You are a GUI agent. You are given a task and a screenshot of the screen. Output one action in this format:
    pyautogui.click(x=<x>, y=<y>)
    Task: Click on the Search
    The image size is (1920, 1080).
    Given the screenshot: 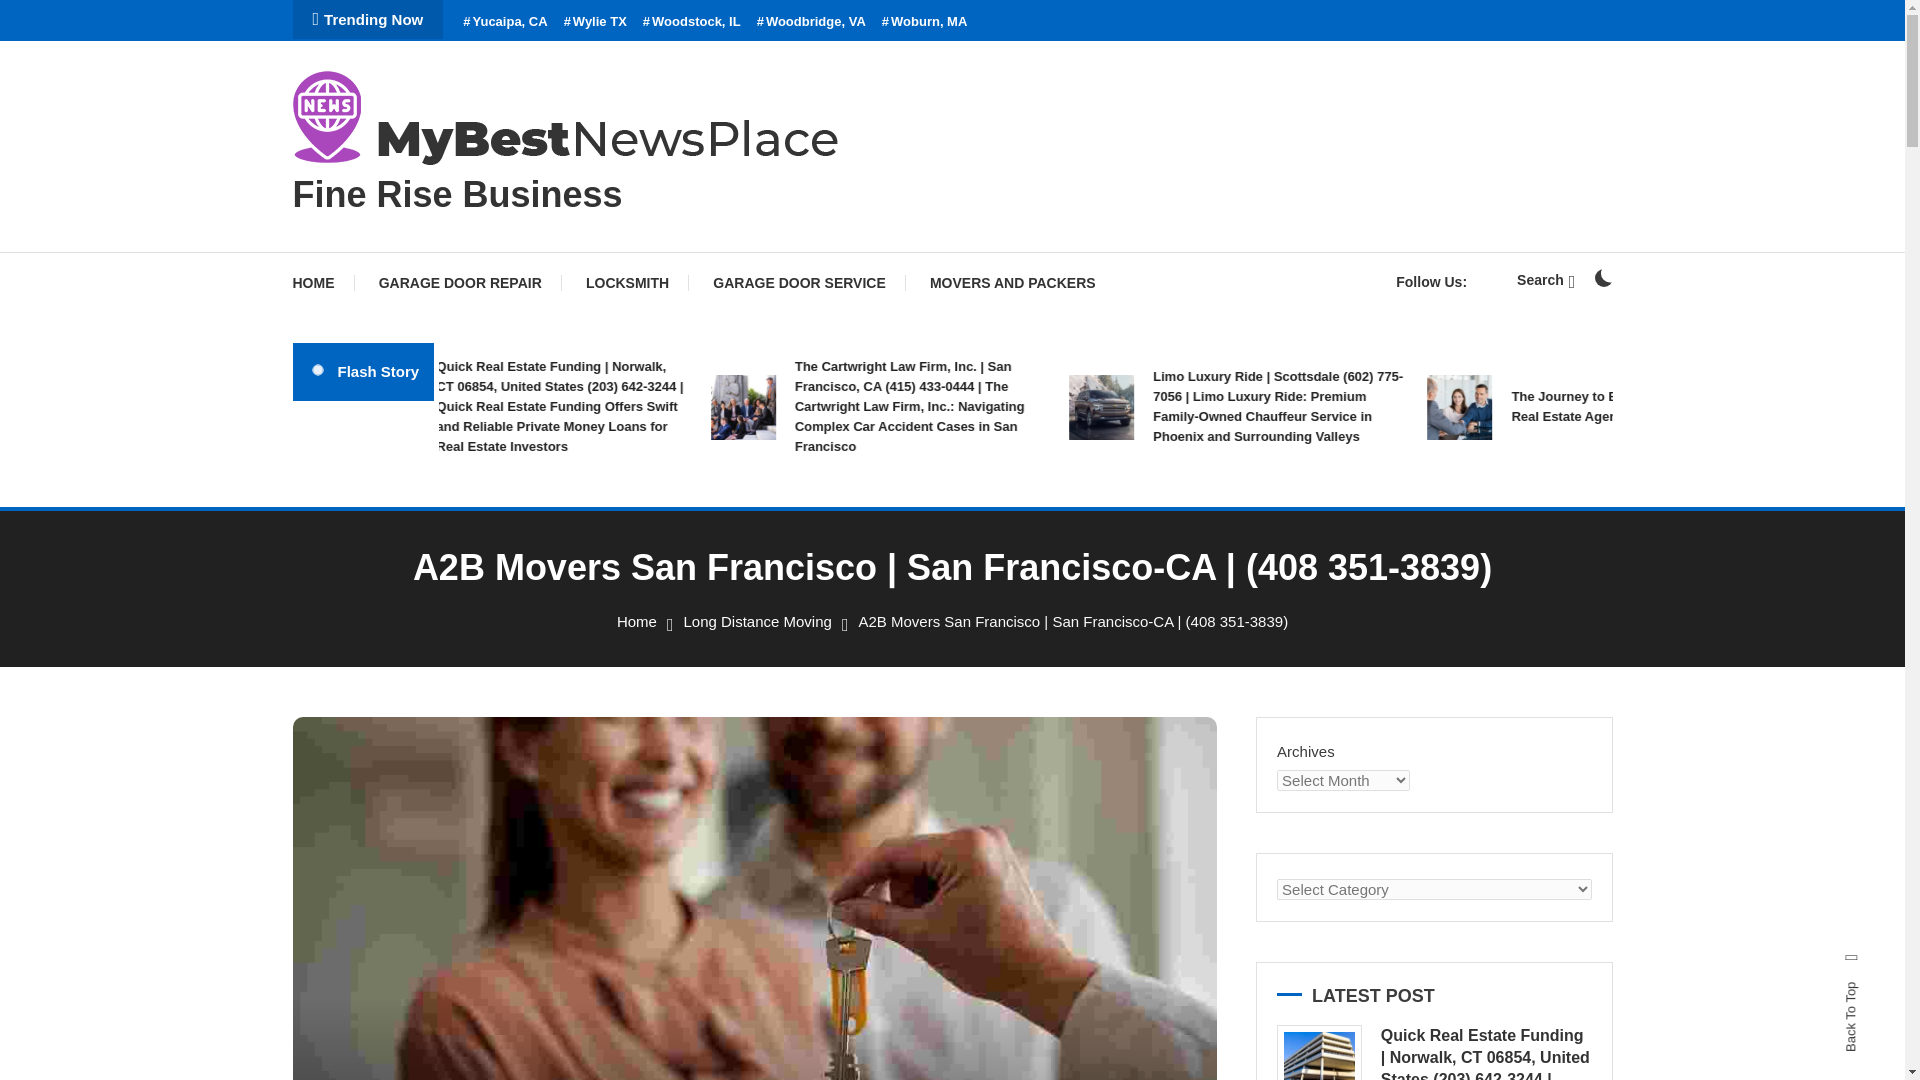 What is the action you would take?
    pyautogui.click(x=1014, y=573)
    